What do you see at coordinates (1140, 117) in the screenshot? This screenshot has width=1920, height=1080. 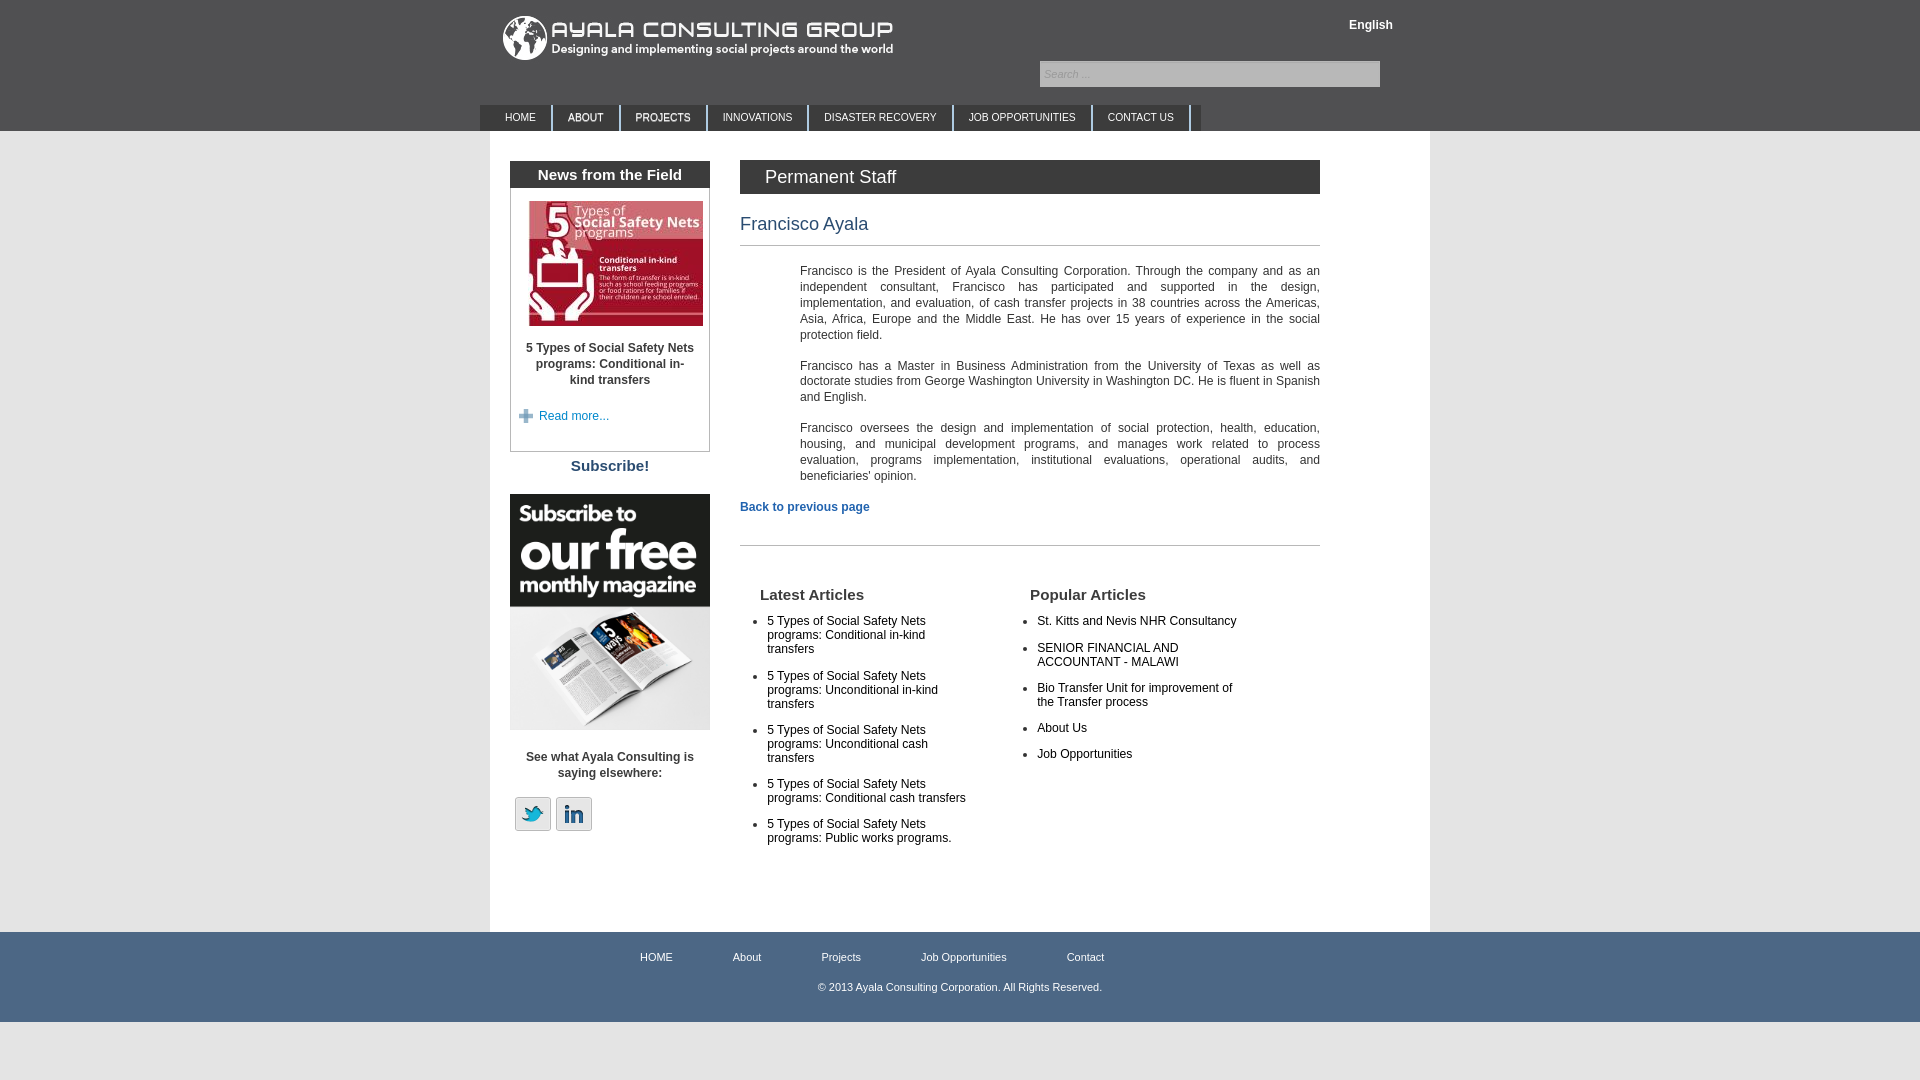 I see `CONTACT US` at bounding box center [1140, 117].